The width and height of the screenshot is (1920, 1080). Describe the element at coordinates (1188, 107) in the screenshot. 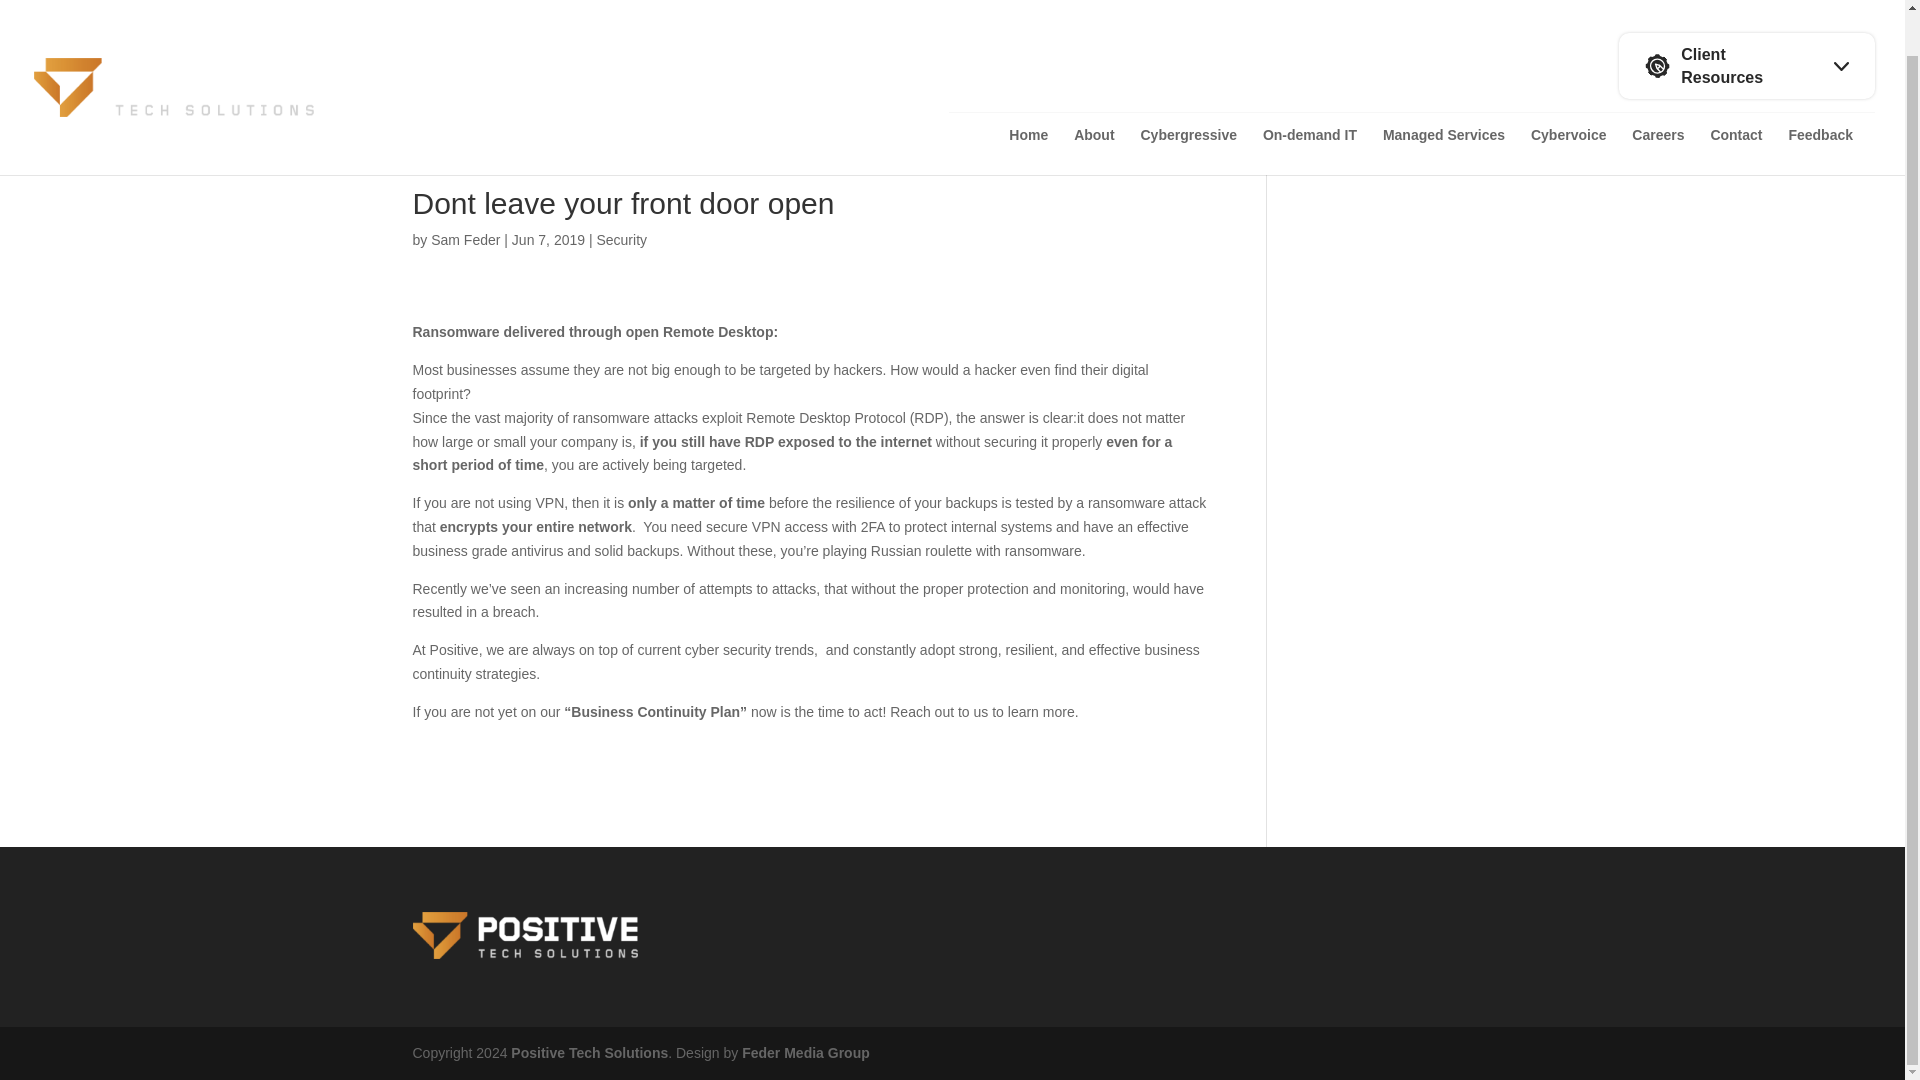

I see `Cybergressive` at that location.